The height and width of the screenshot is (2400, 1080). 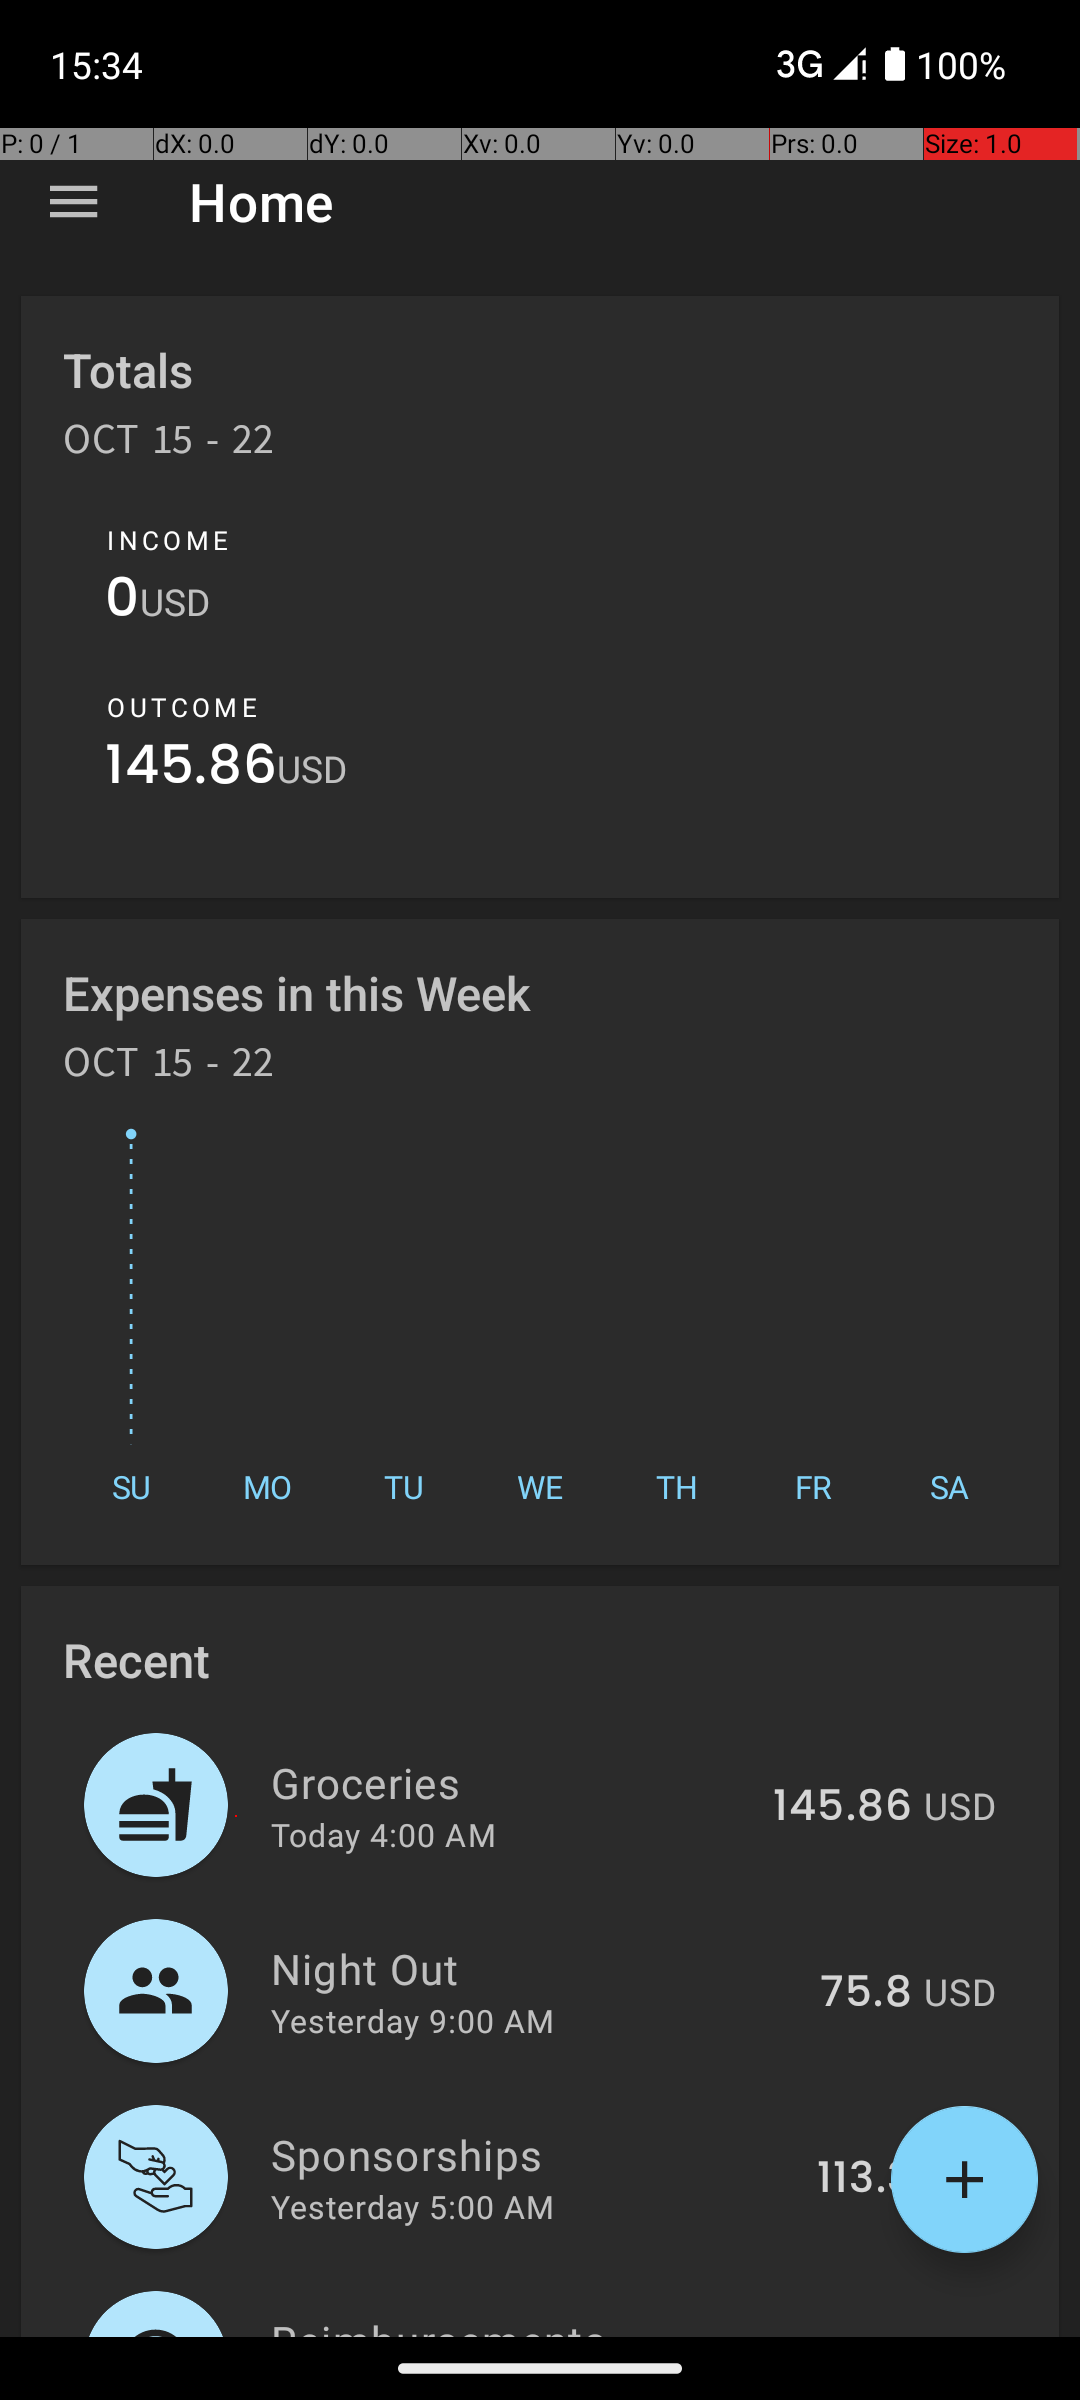 I want to click on Night Out, so click(x=534, y=1968).